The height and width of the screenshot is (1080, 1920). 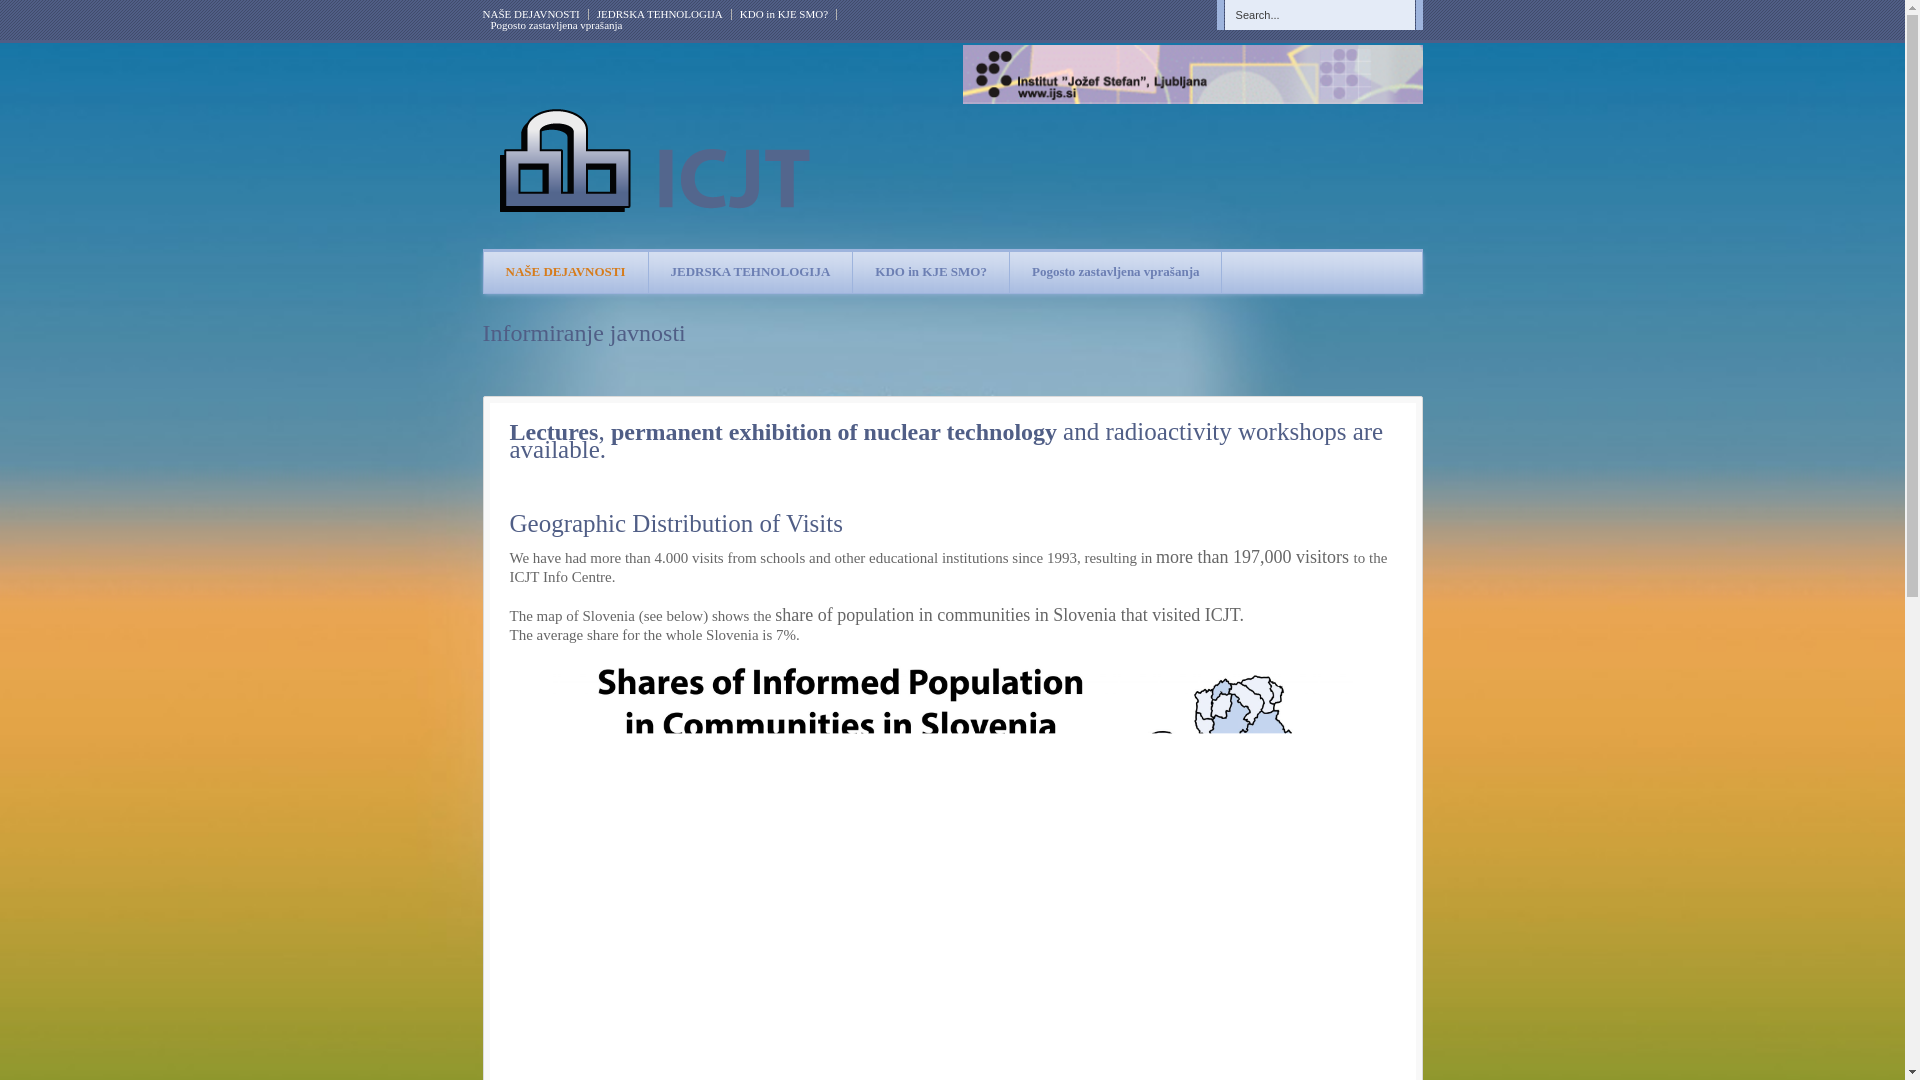 I want to click on Informacijski center o jedrski tehnologiji, so click(x=836, y=430).